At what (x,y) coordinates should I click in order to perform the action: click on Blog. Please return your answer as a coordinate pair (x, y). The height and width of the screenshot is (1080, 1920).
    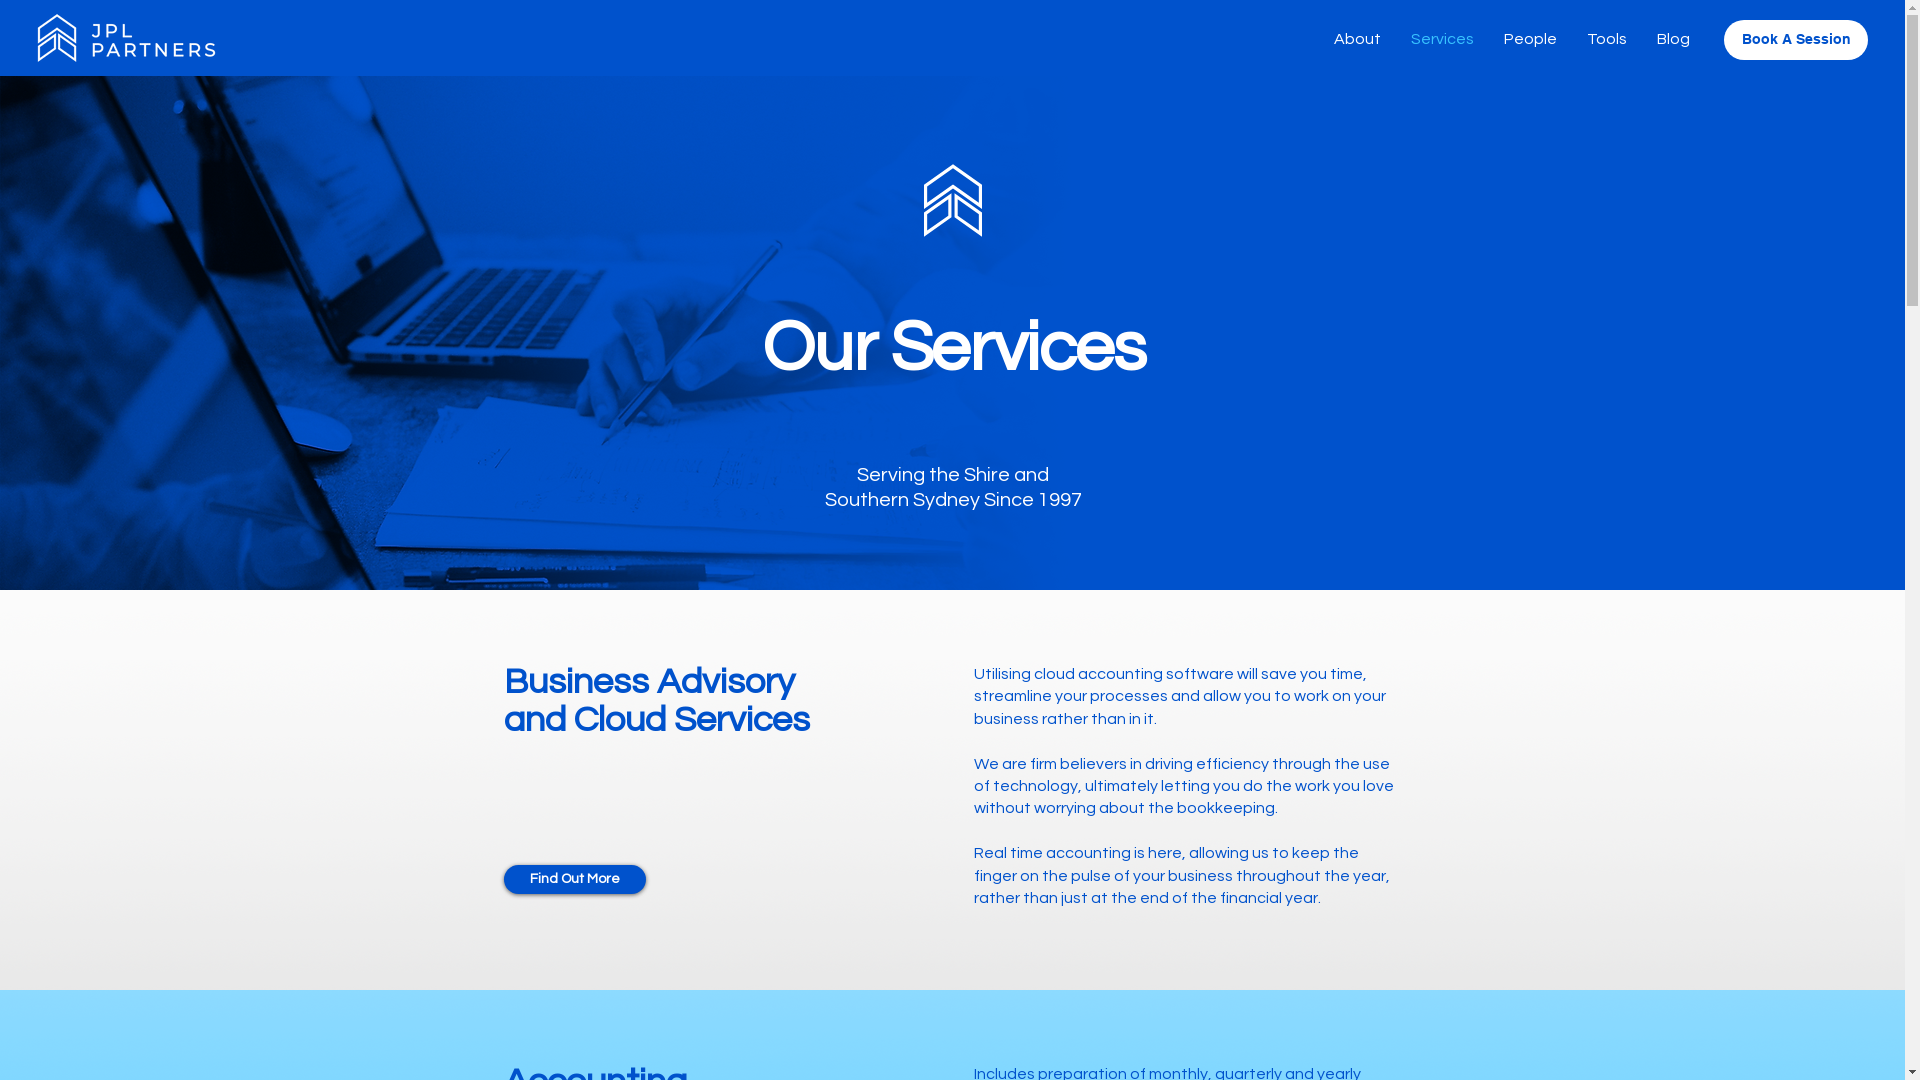
    Looking at the image, I should click on (1674, 39).